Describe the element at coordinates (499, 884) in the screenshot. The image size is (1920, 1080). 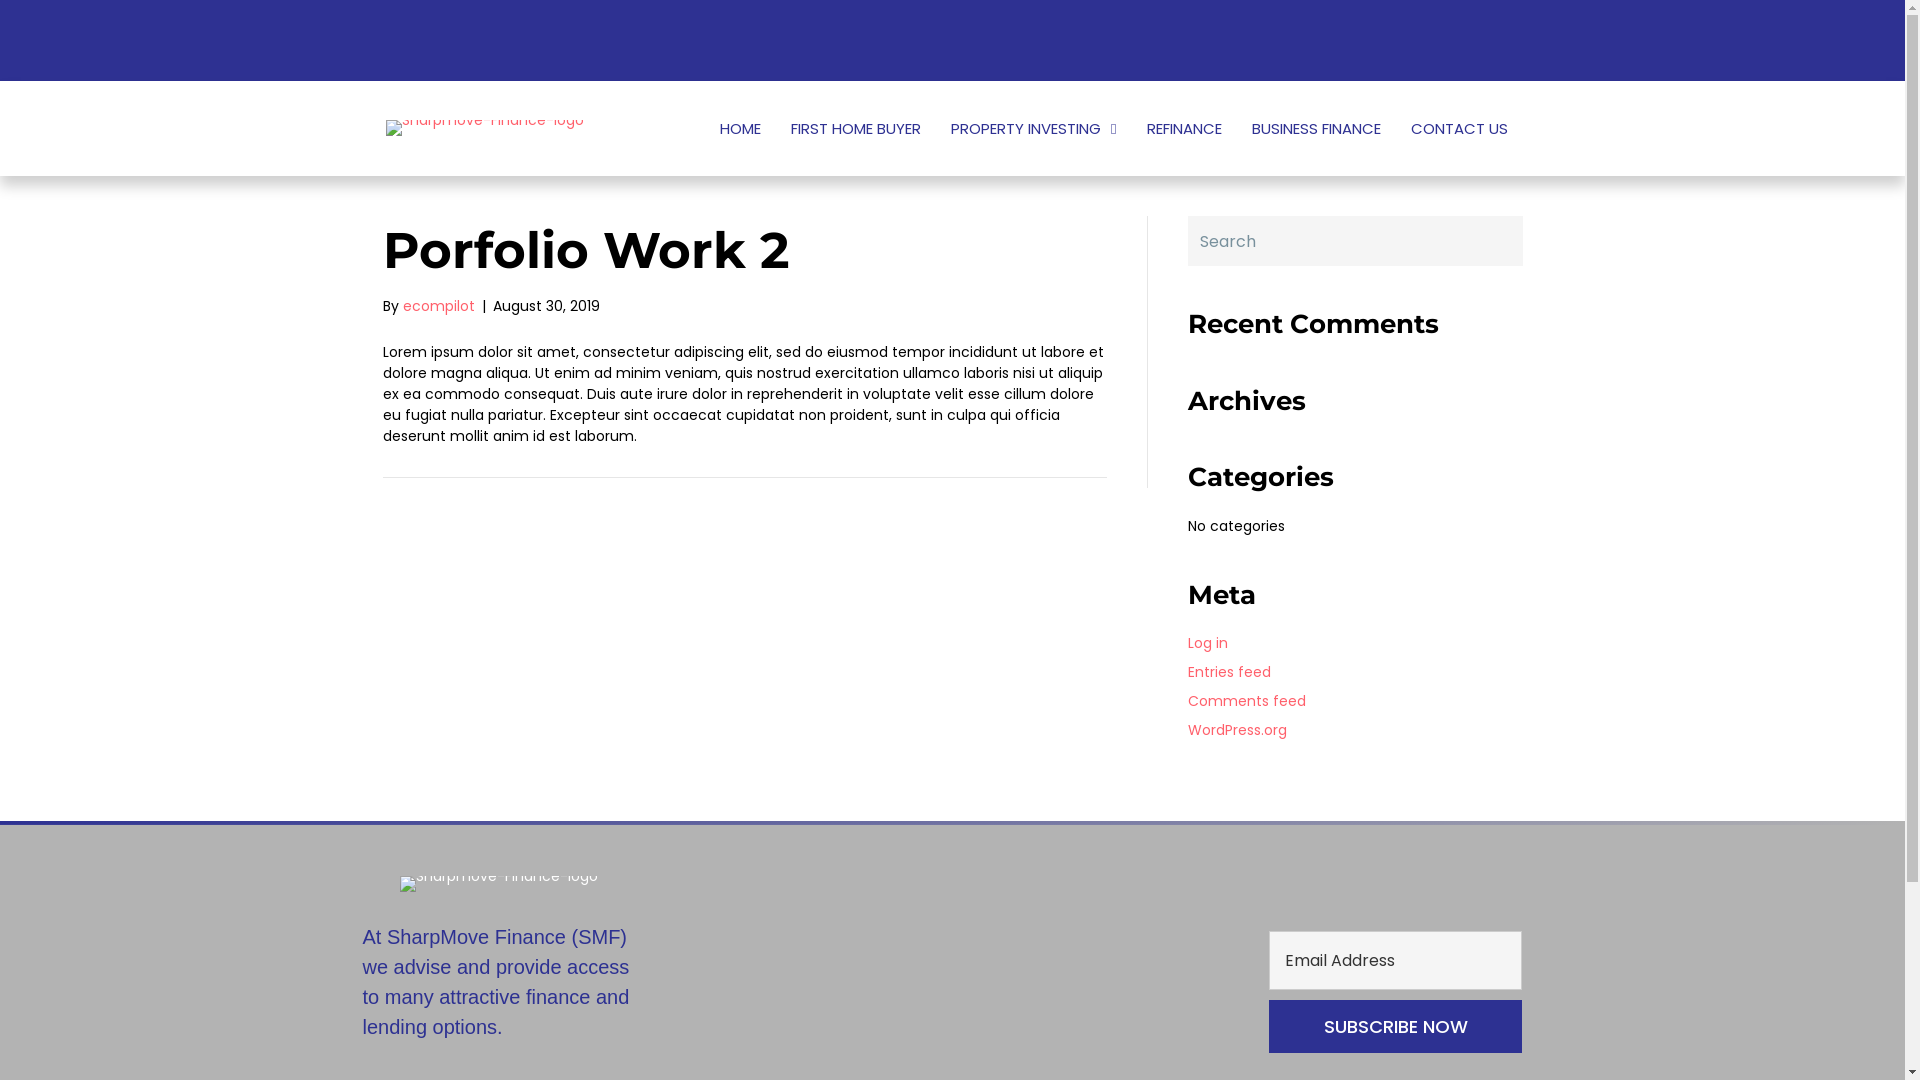
I see `Sharpmove-Finance-logo` at that location.